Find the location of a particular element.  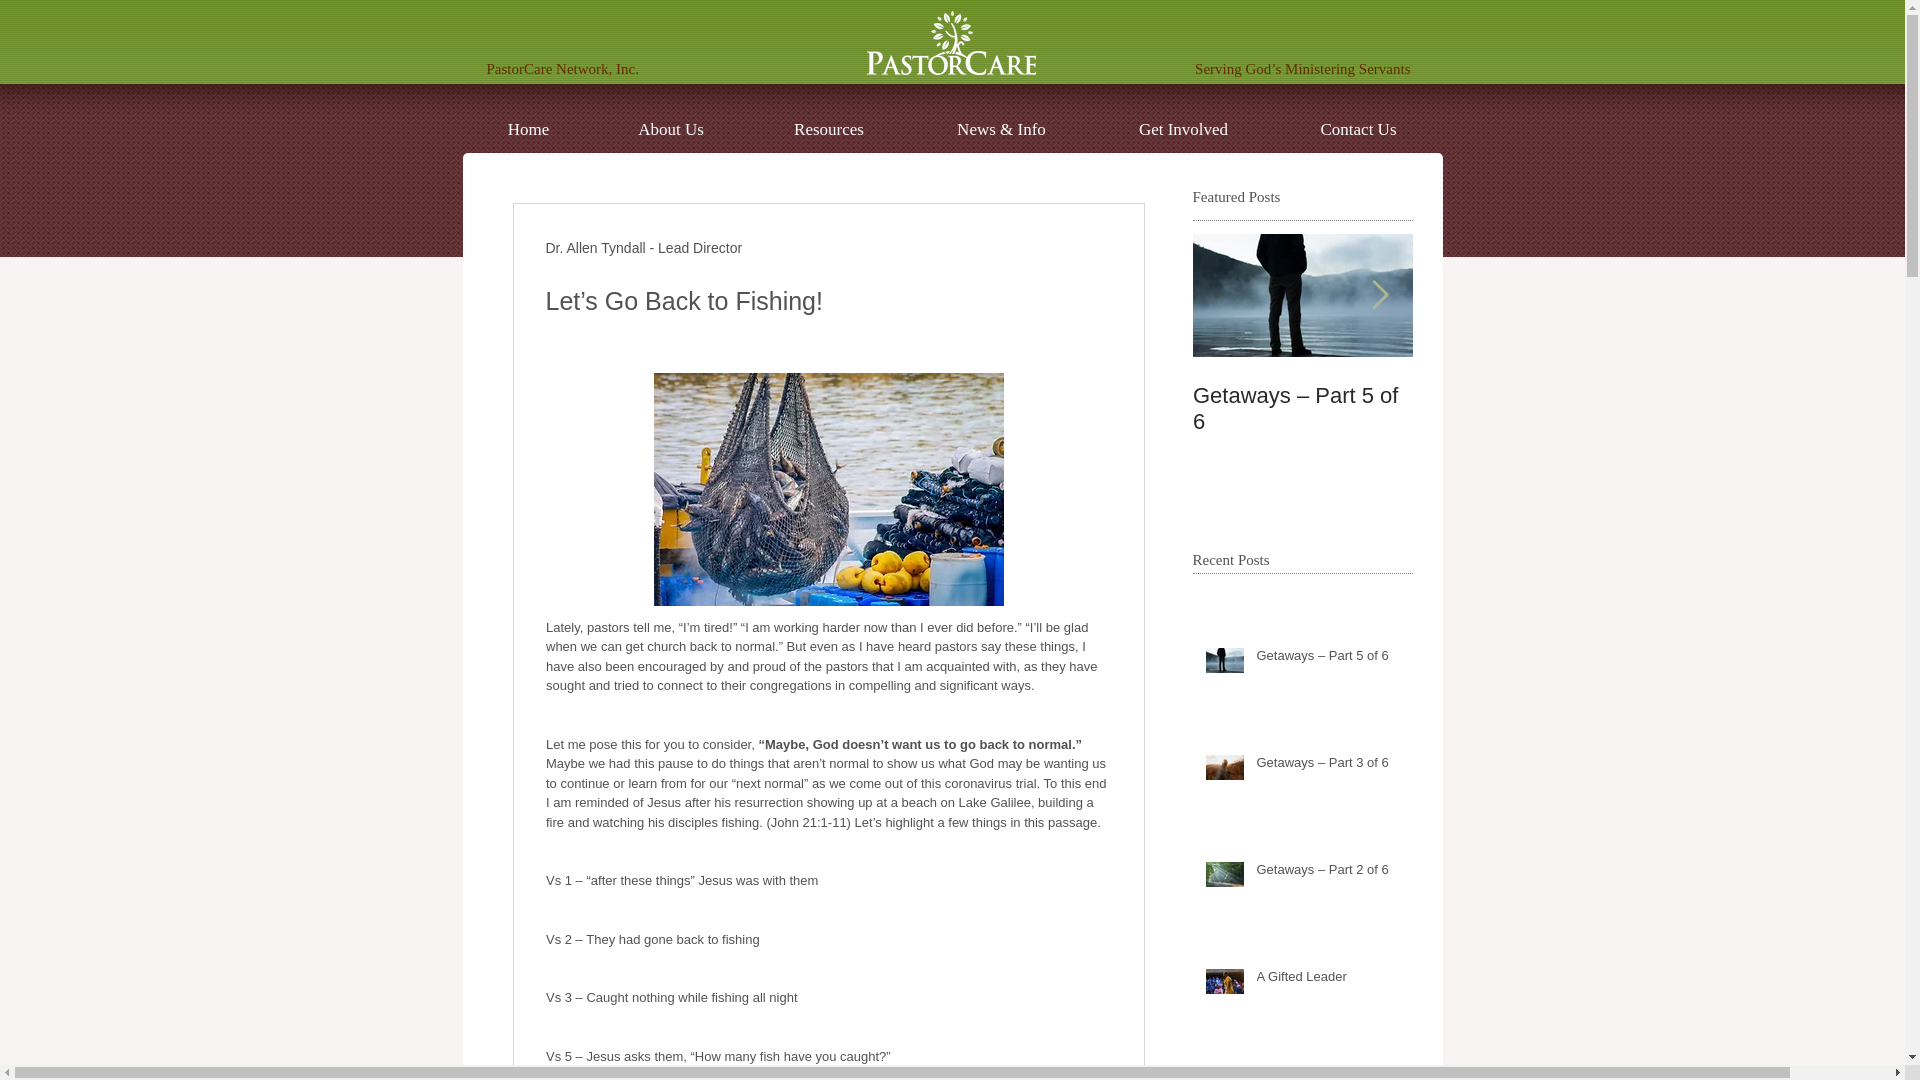

Contact Us is located at coordinates (1358, 128).